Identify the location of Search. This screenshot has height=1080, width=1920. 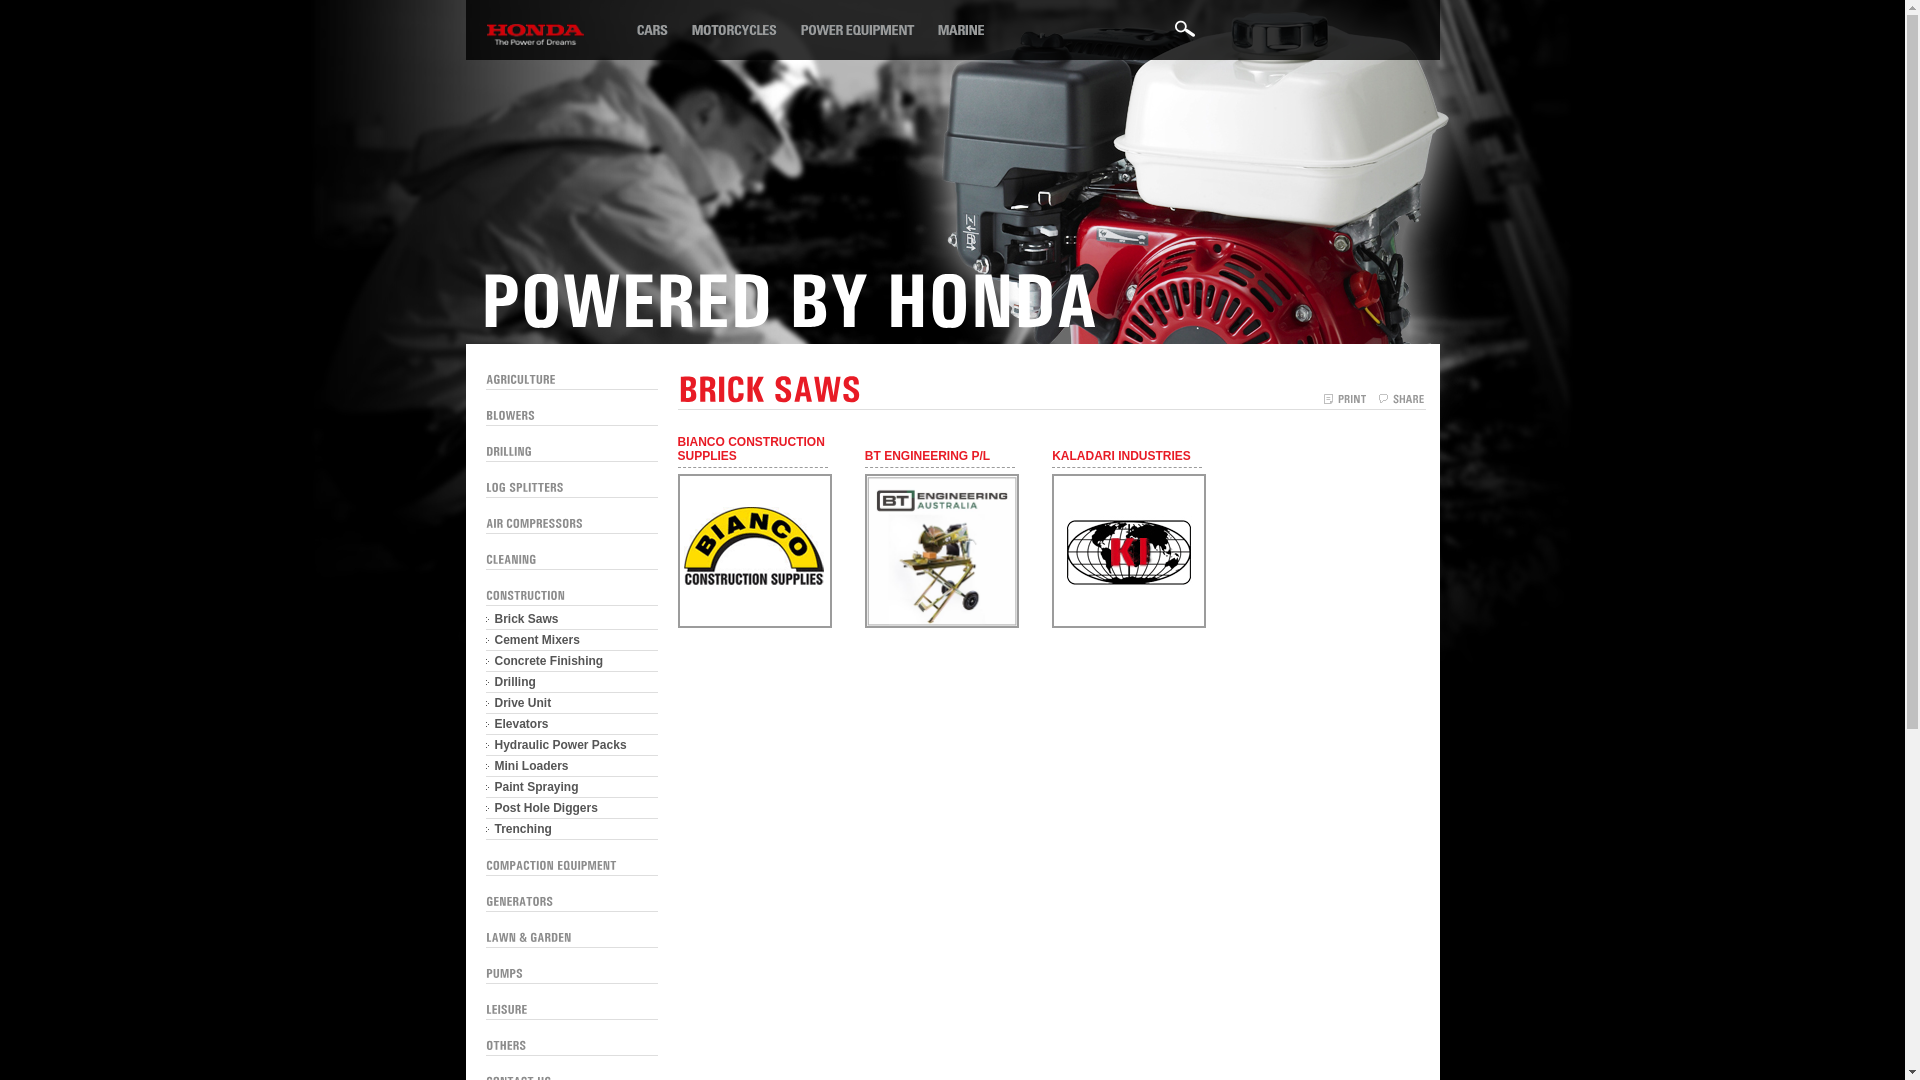
(1185, 35).